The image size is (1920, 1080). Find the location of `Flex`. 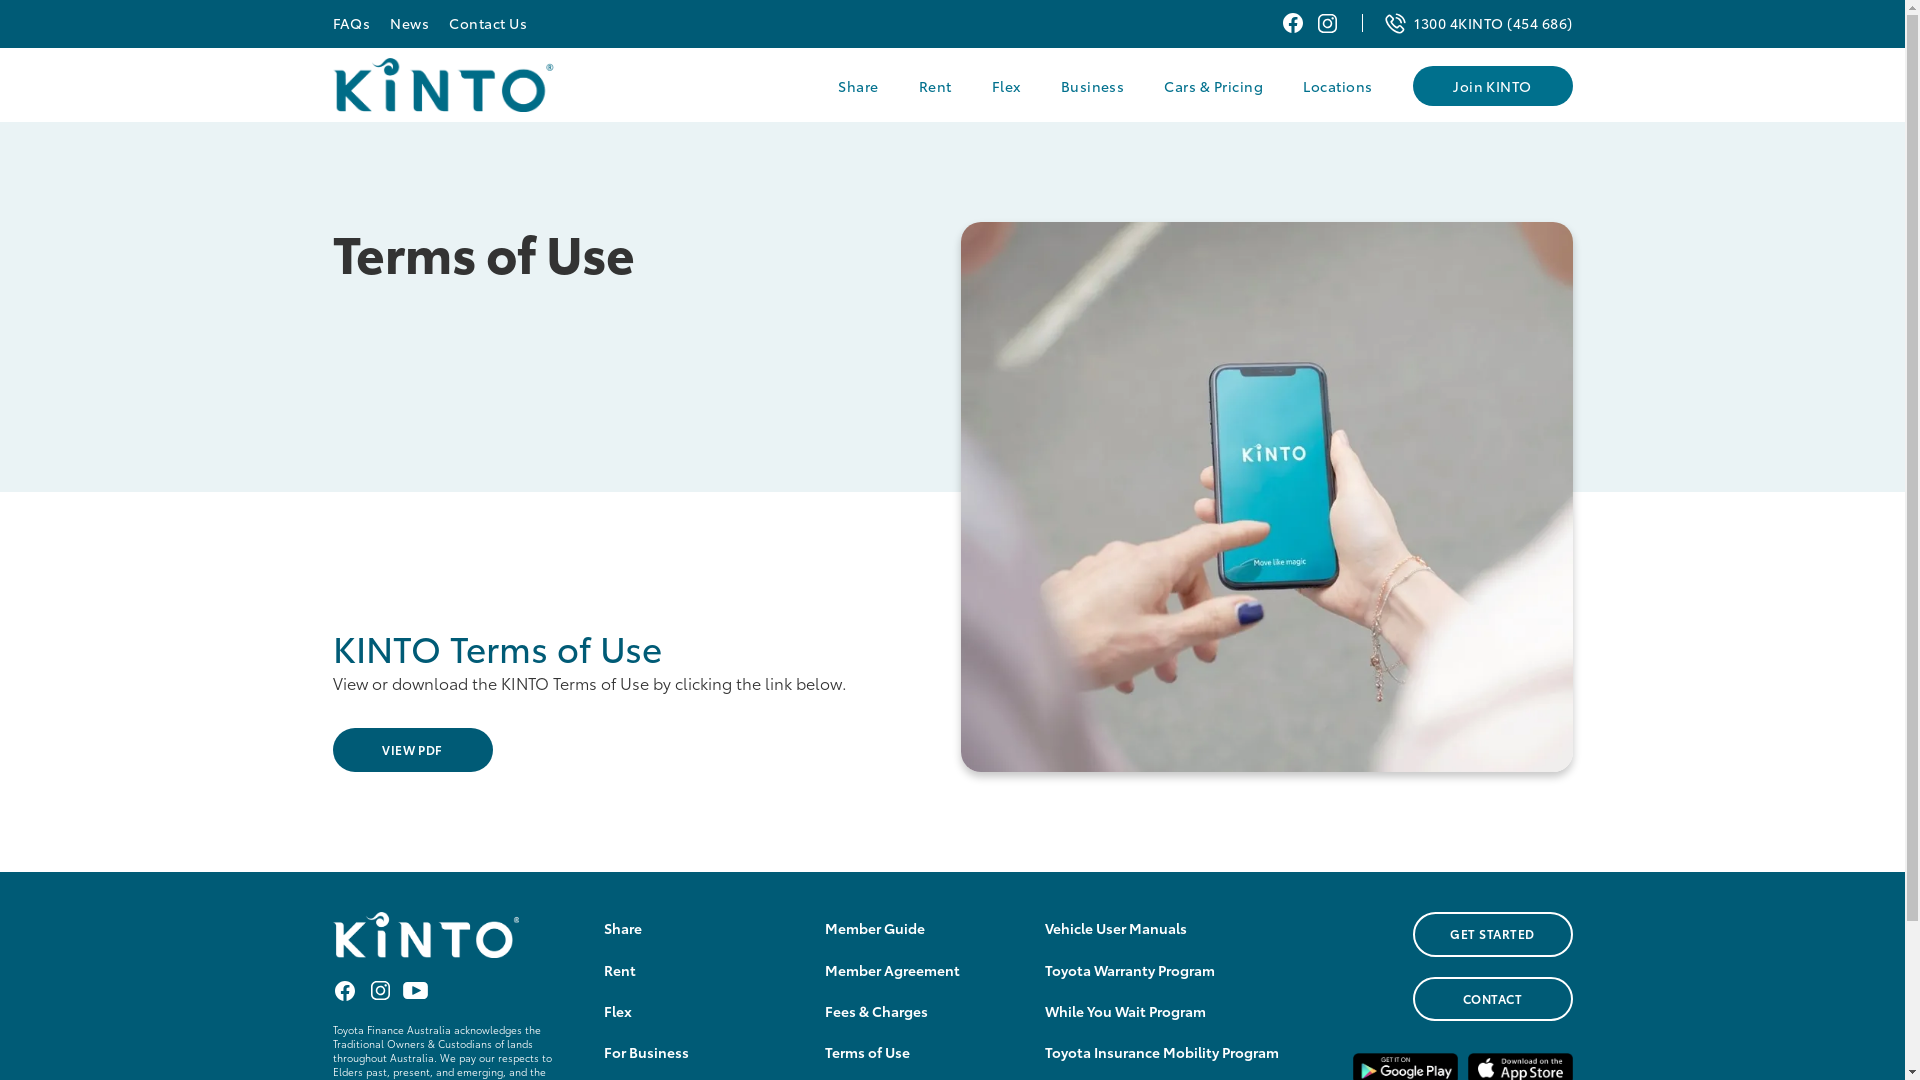

Flex is located at coordinates (618, 1011).